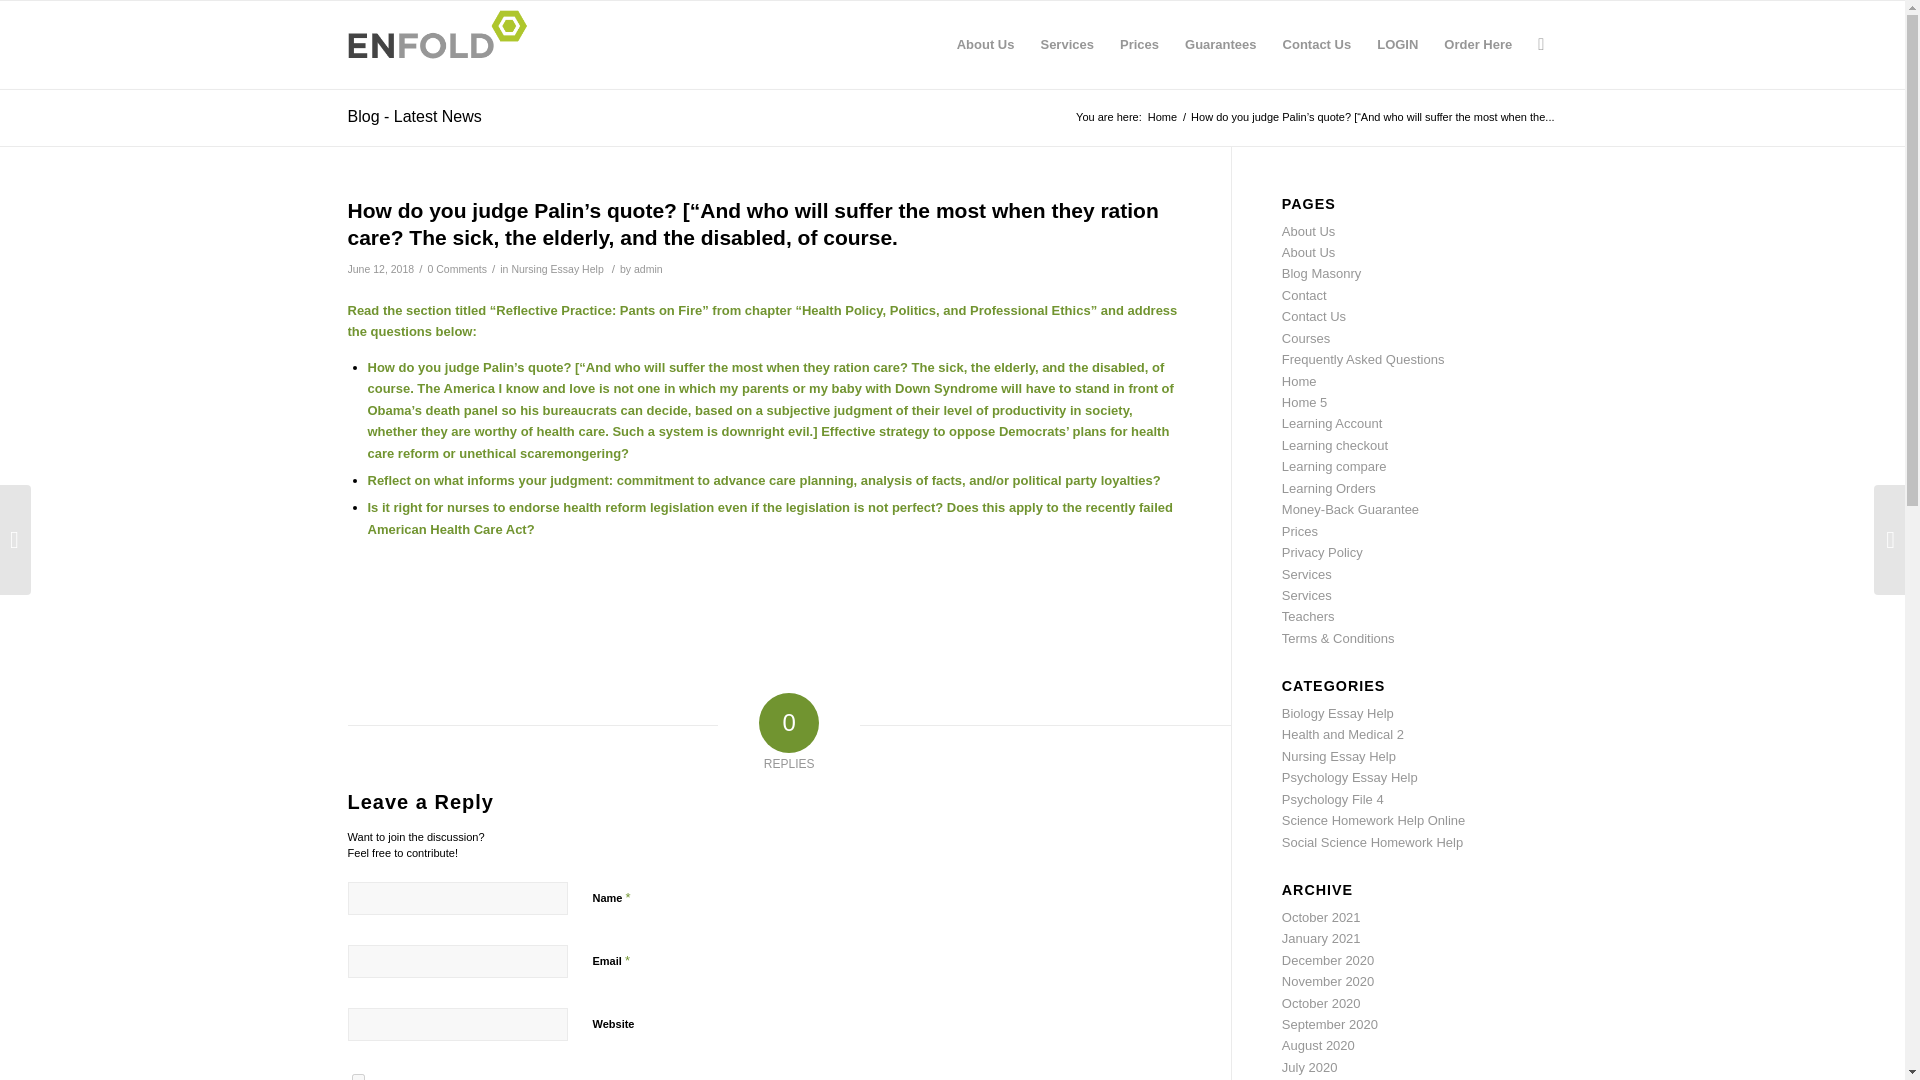  I want to click on Privacy Policy, so click(1322, 552).